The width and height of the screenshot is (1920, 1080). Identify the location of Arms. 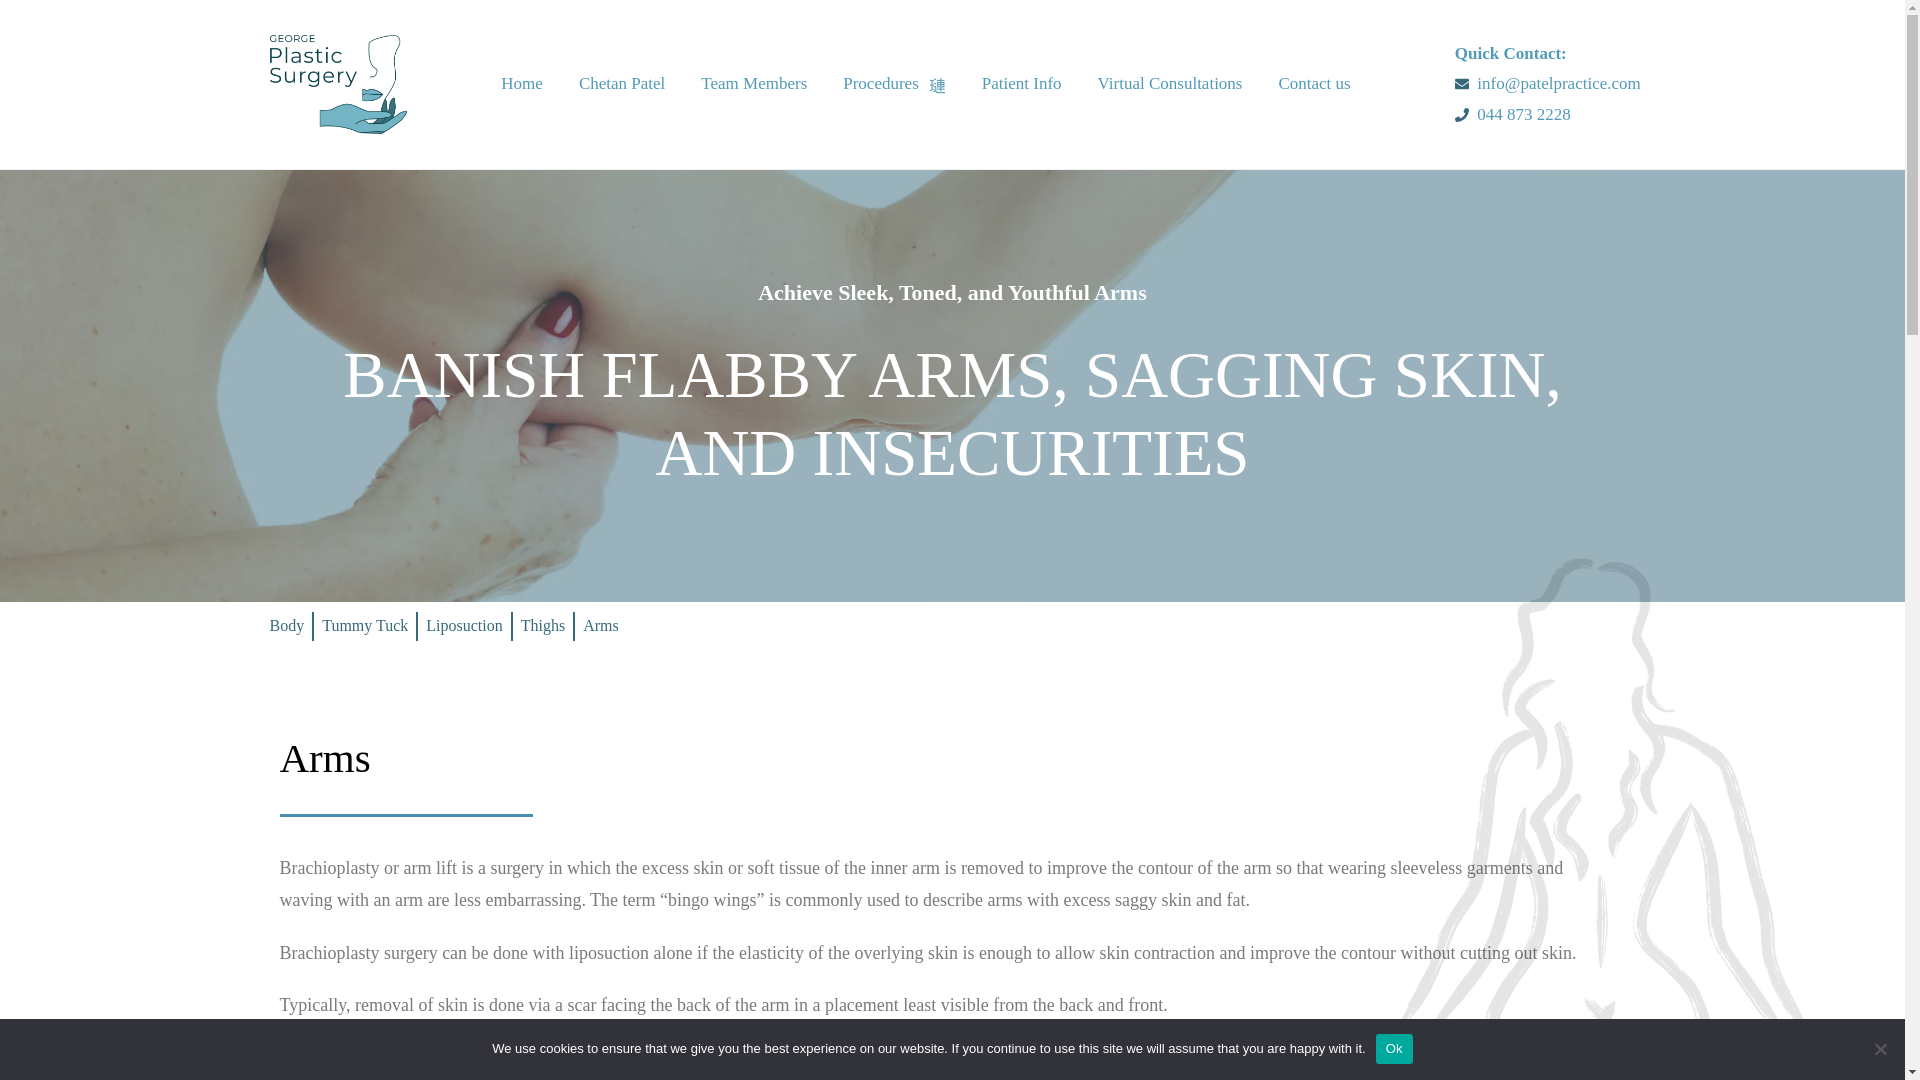
(563, 626).